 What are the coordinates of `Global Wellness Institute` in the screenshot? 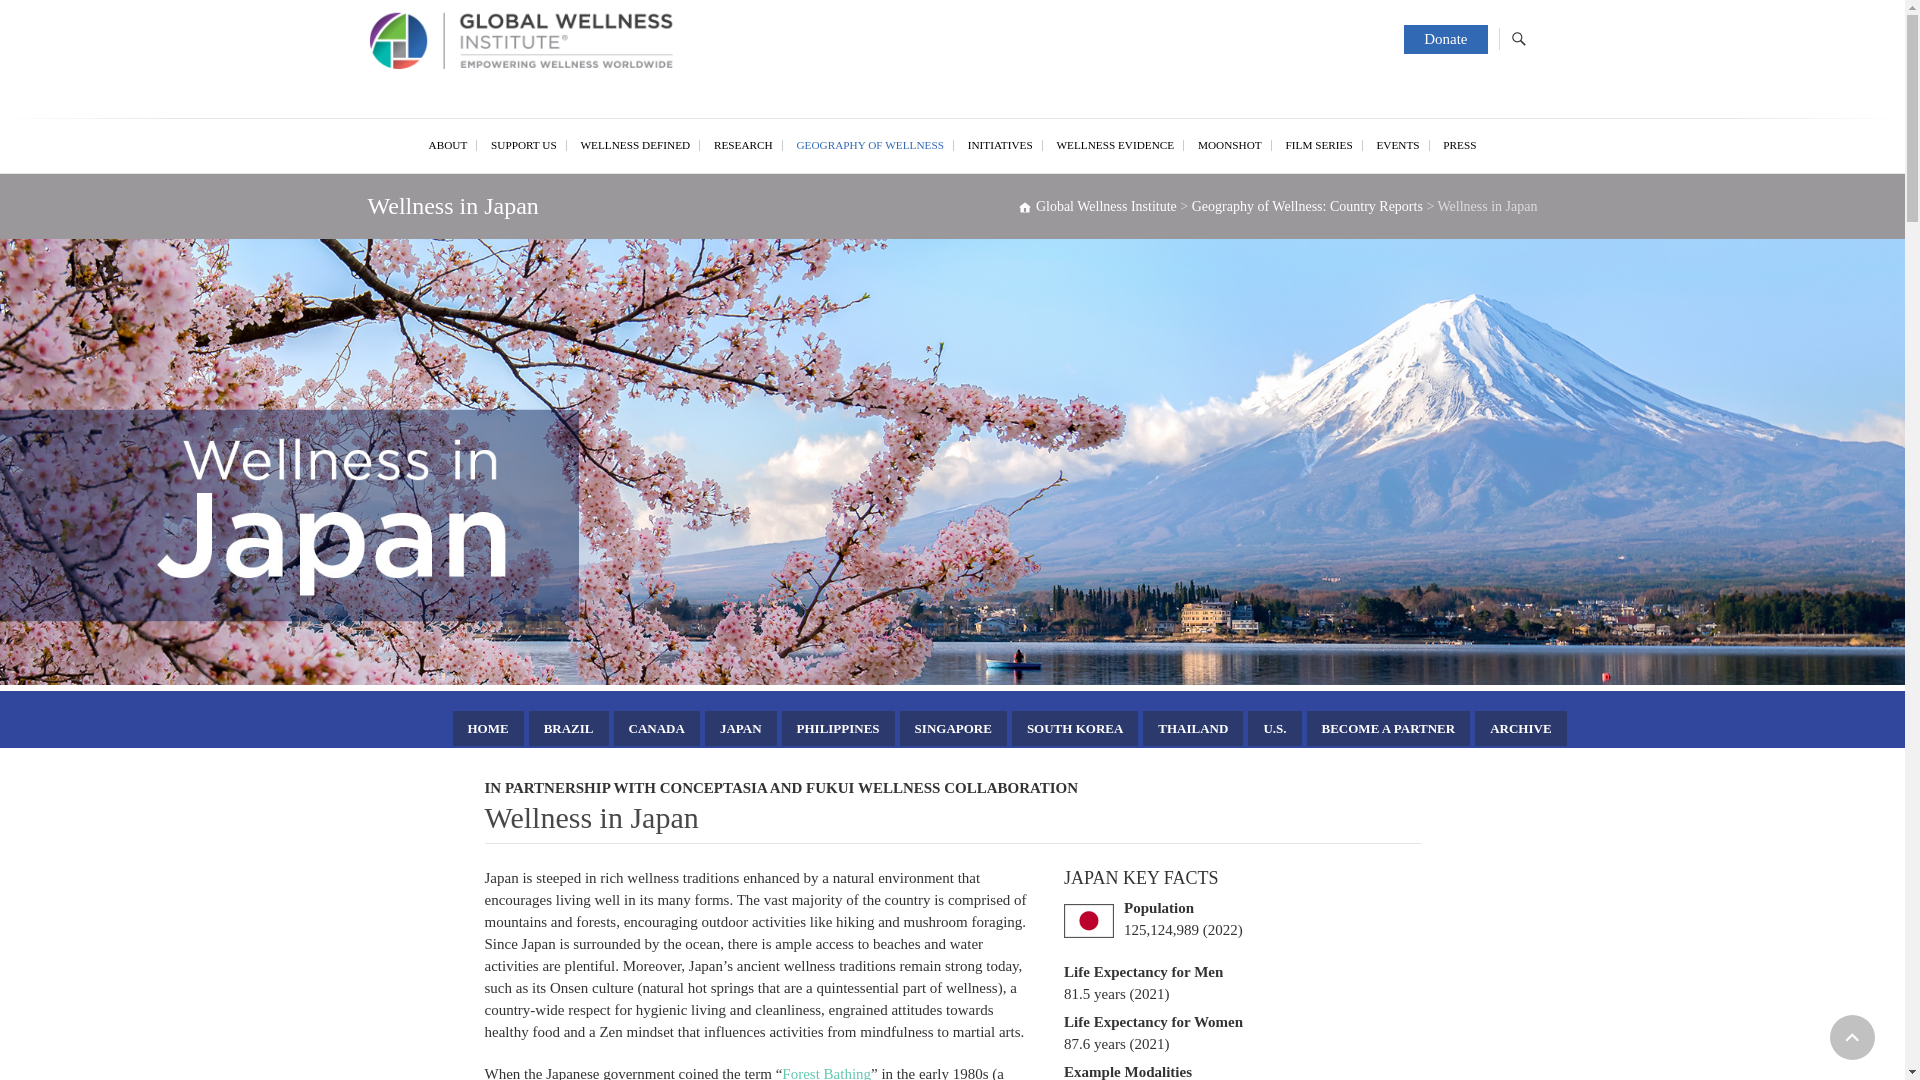 It's located at (494, 128).